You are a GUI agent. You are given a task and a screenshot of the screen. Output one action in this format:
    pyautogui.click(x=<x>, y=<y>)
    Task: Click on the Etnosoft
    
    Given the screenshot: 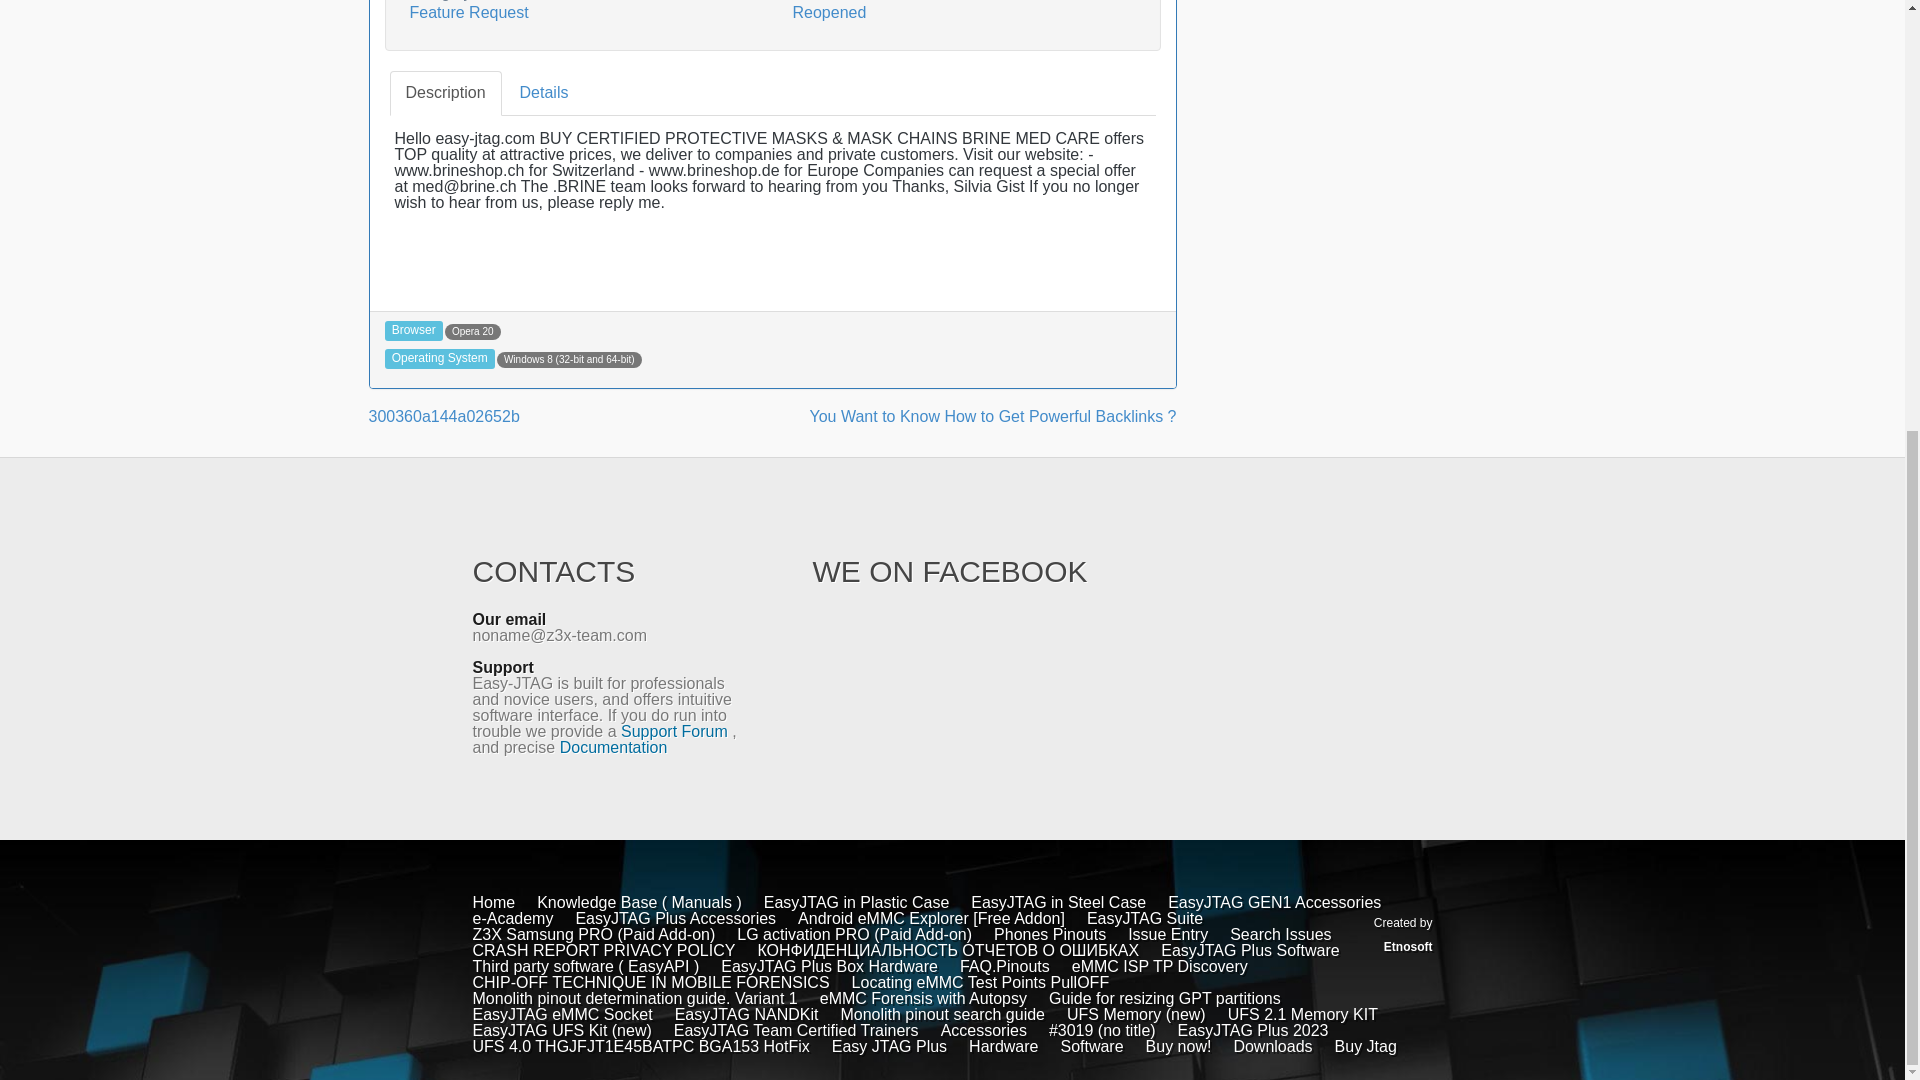 What is the action you would take?
    pyautogui.click(x=1408, y=946)
    